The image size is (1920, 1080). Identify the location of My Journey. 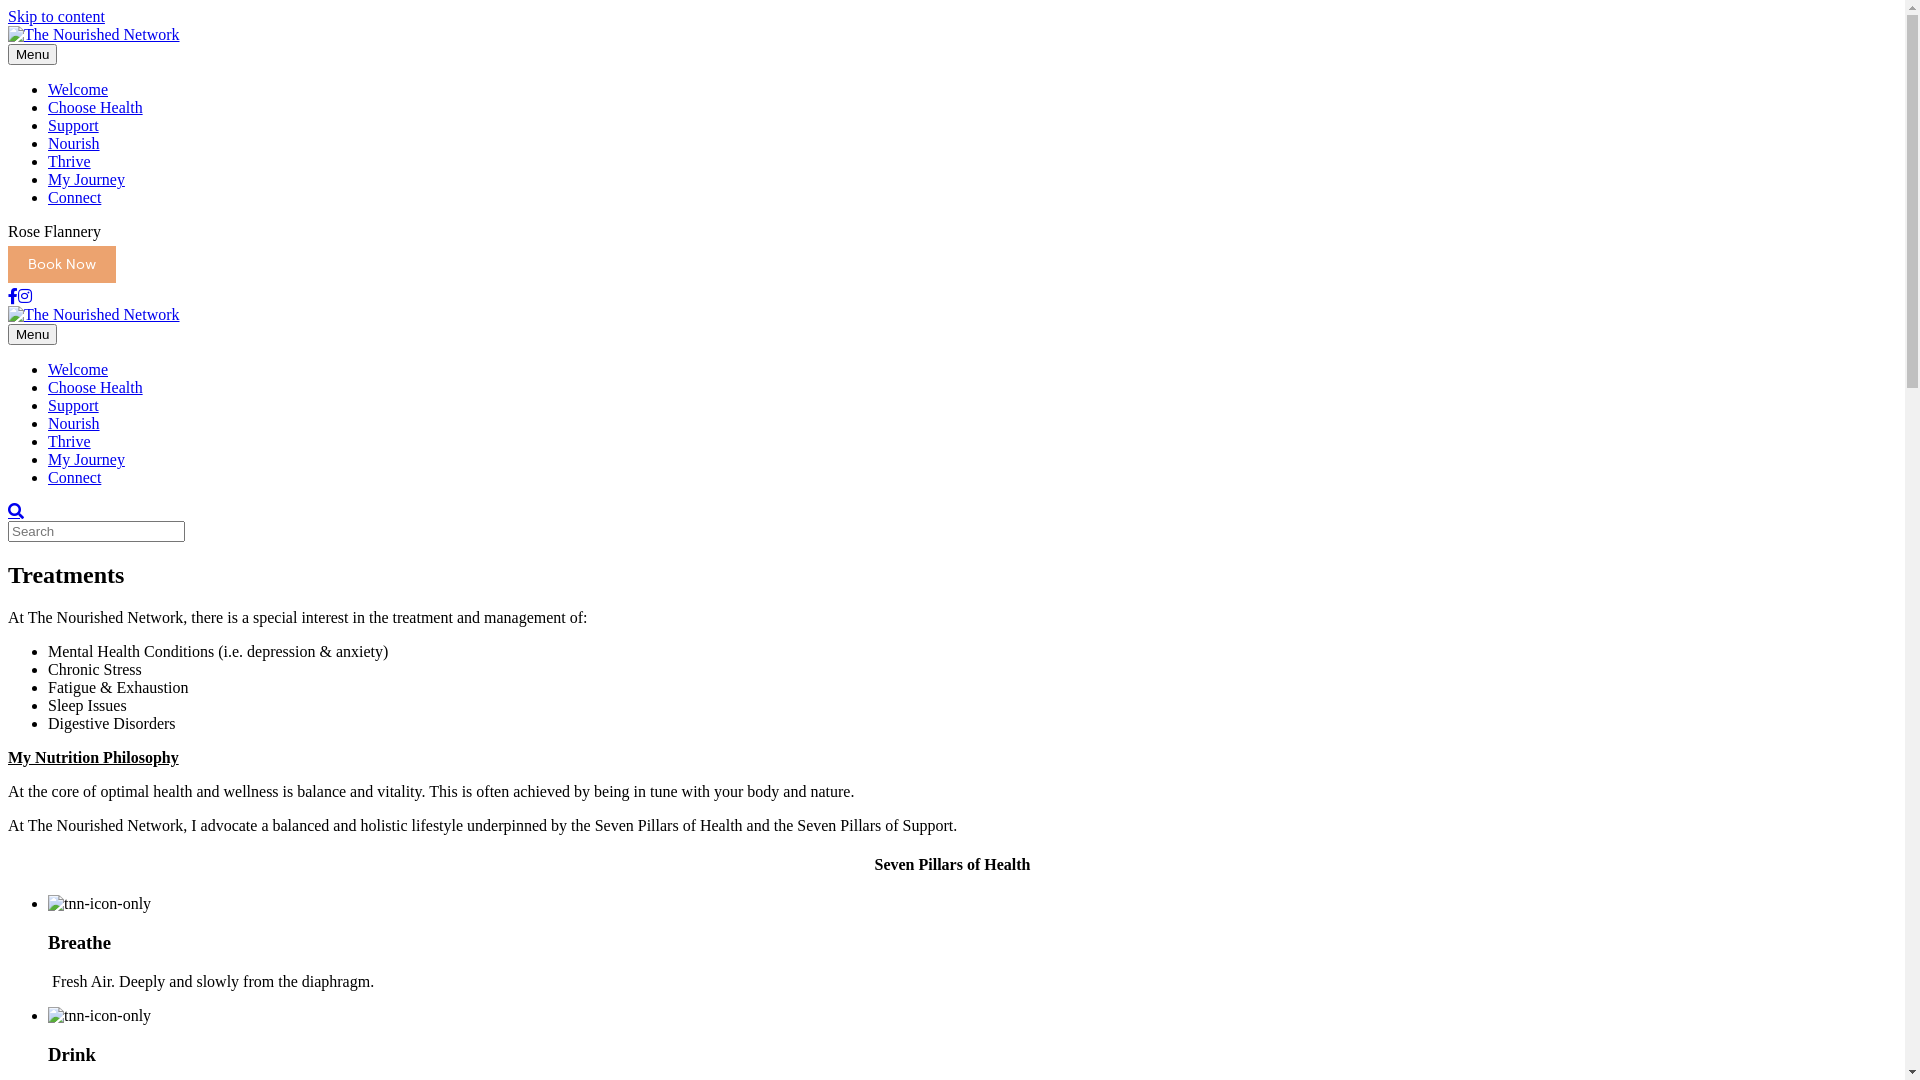
(86, 460).